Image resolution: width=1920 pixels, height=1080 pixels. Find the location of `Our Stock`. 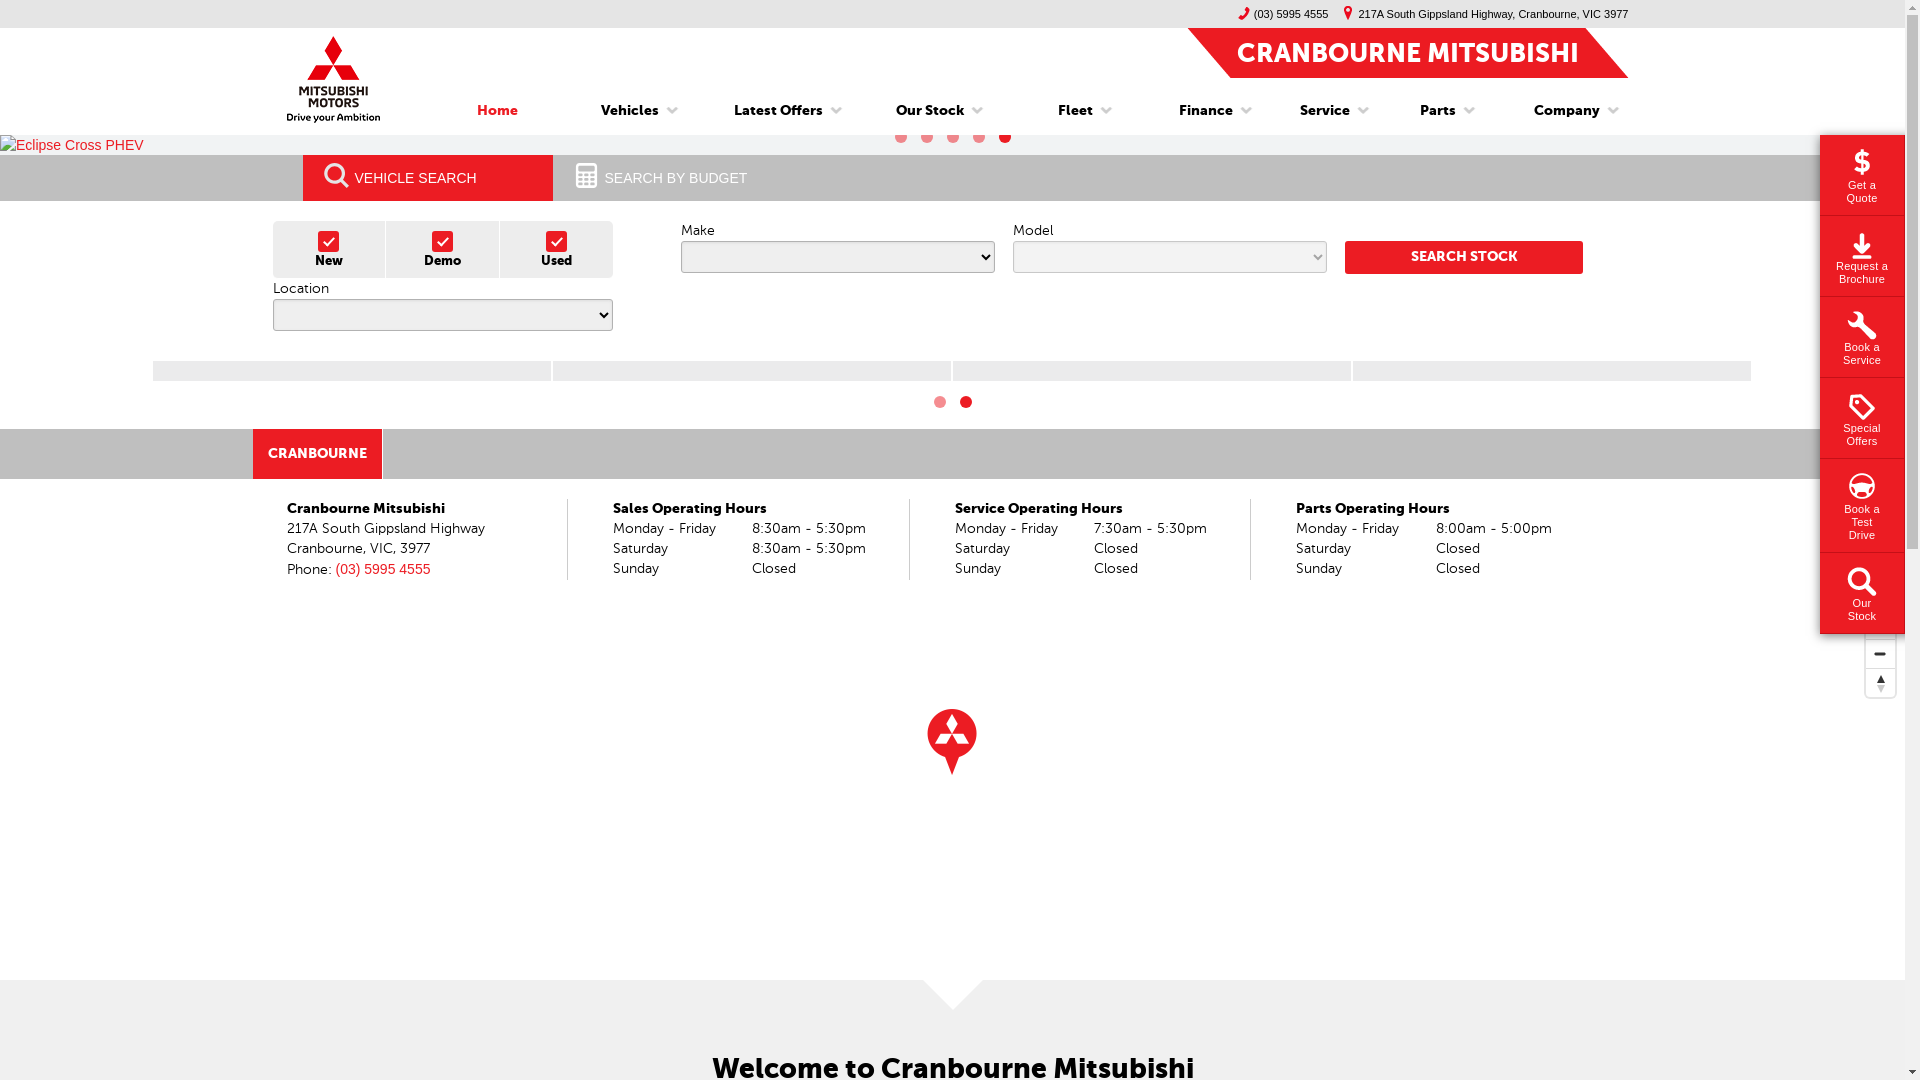

Our Stock is located at coordinates (930, 111).